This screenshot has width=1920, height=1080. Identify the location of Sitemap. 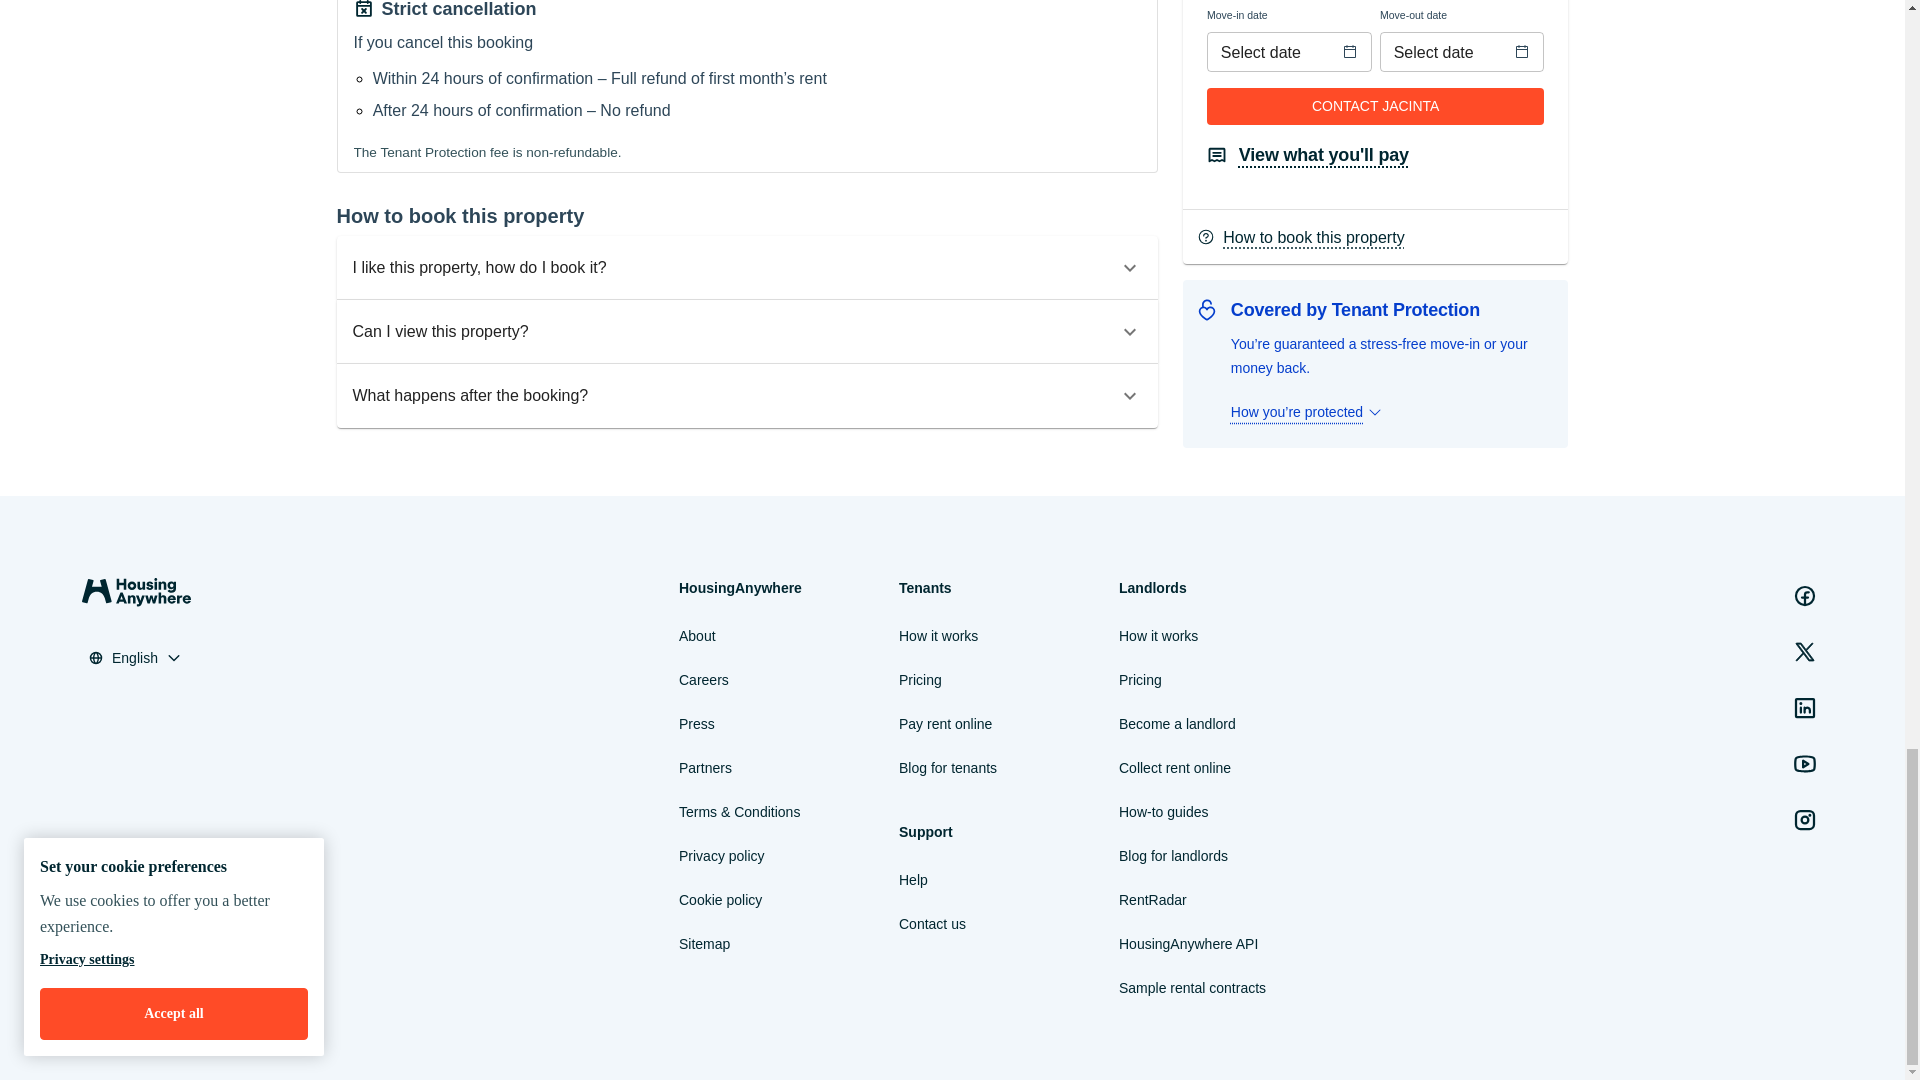
(704, 944).